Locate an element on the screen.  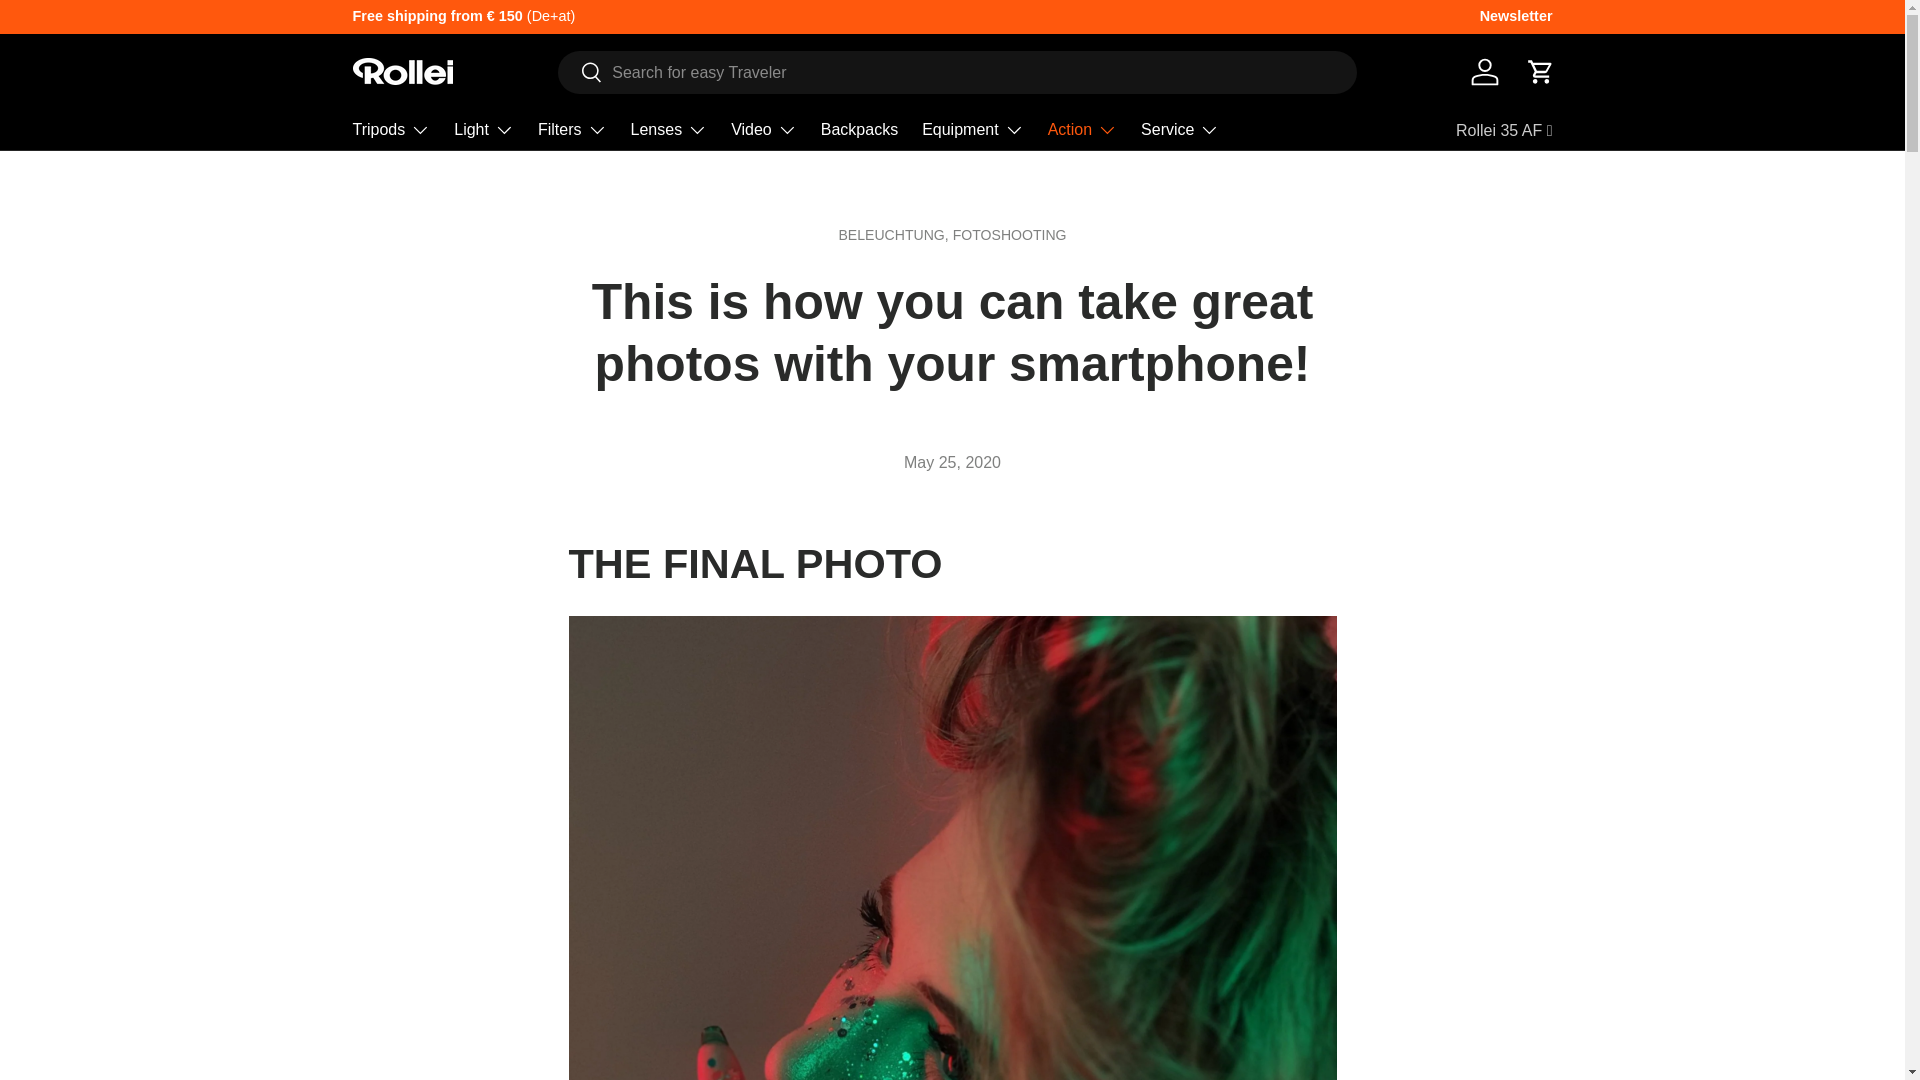
Cart is located at coordinates (1540, 71).